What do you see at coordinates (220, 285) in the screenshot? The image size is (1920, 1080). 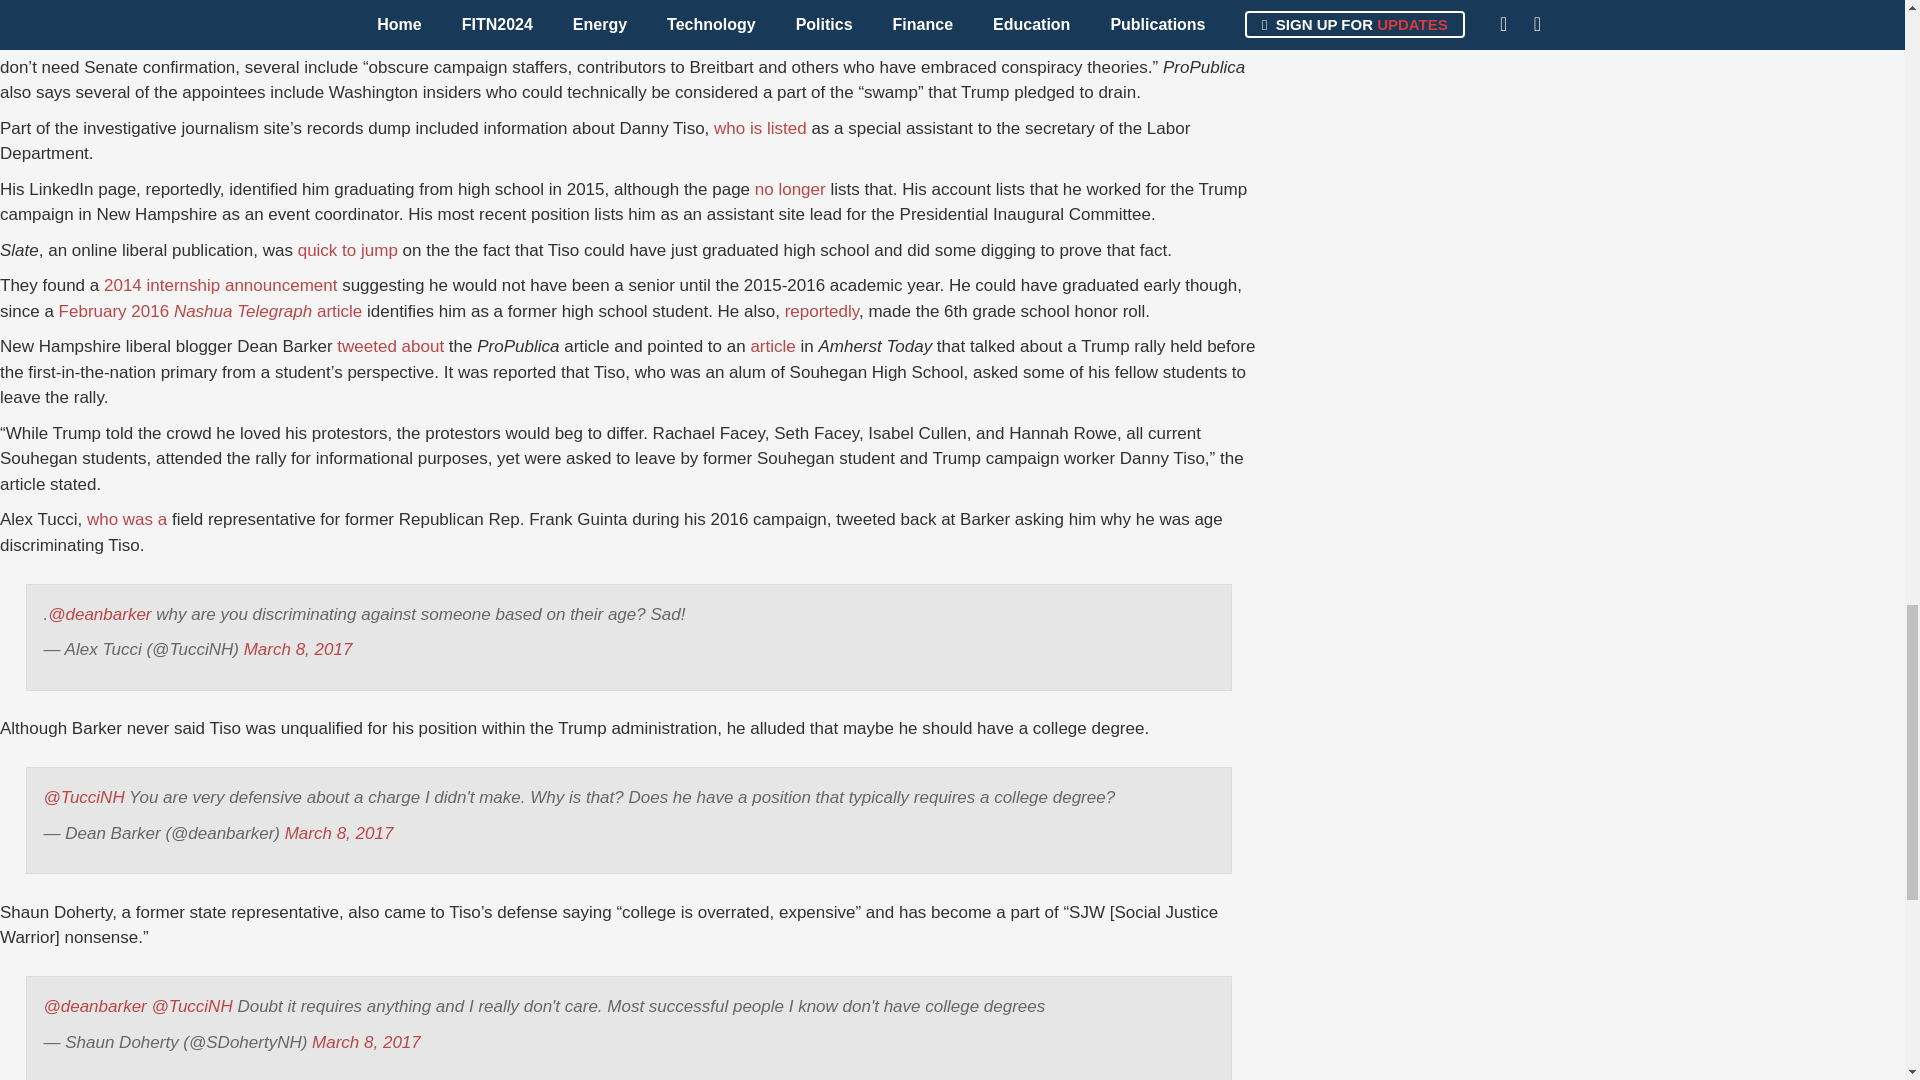 I see `2014 internship announcement` at bounding box center [220, 285].